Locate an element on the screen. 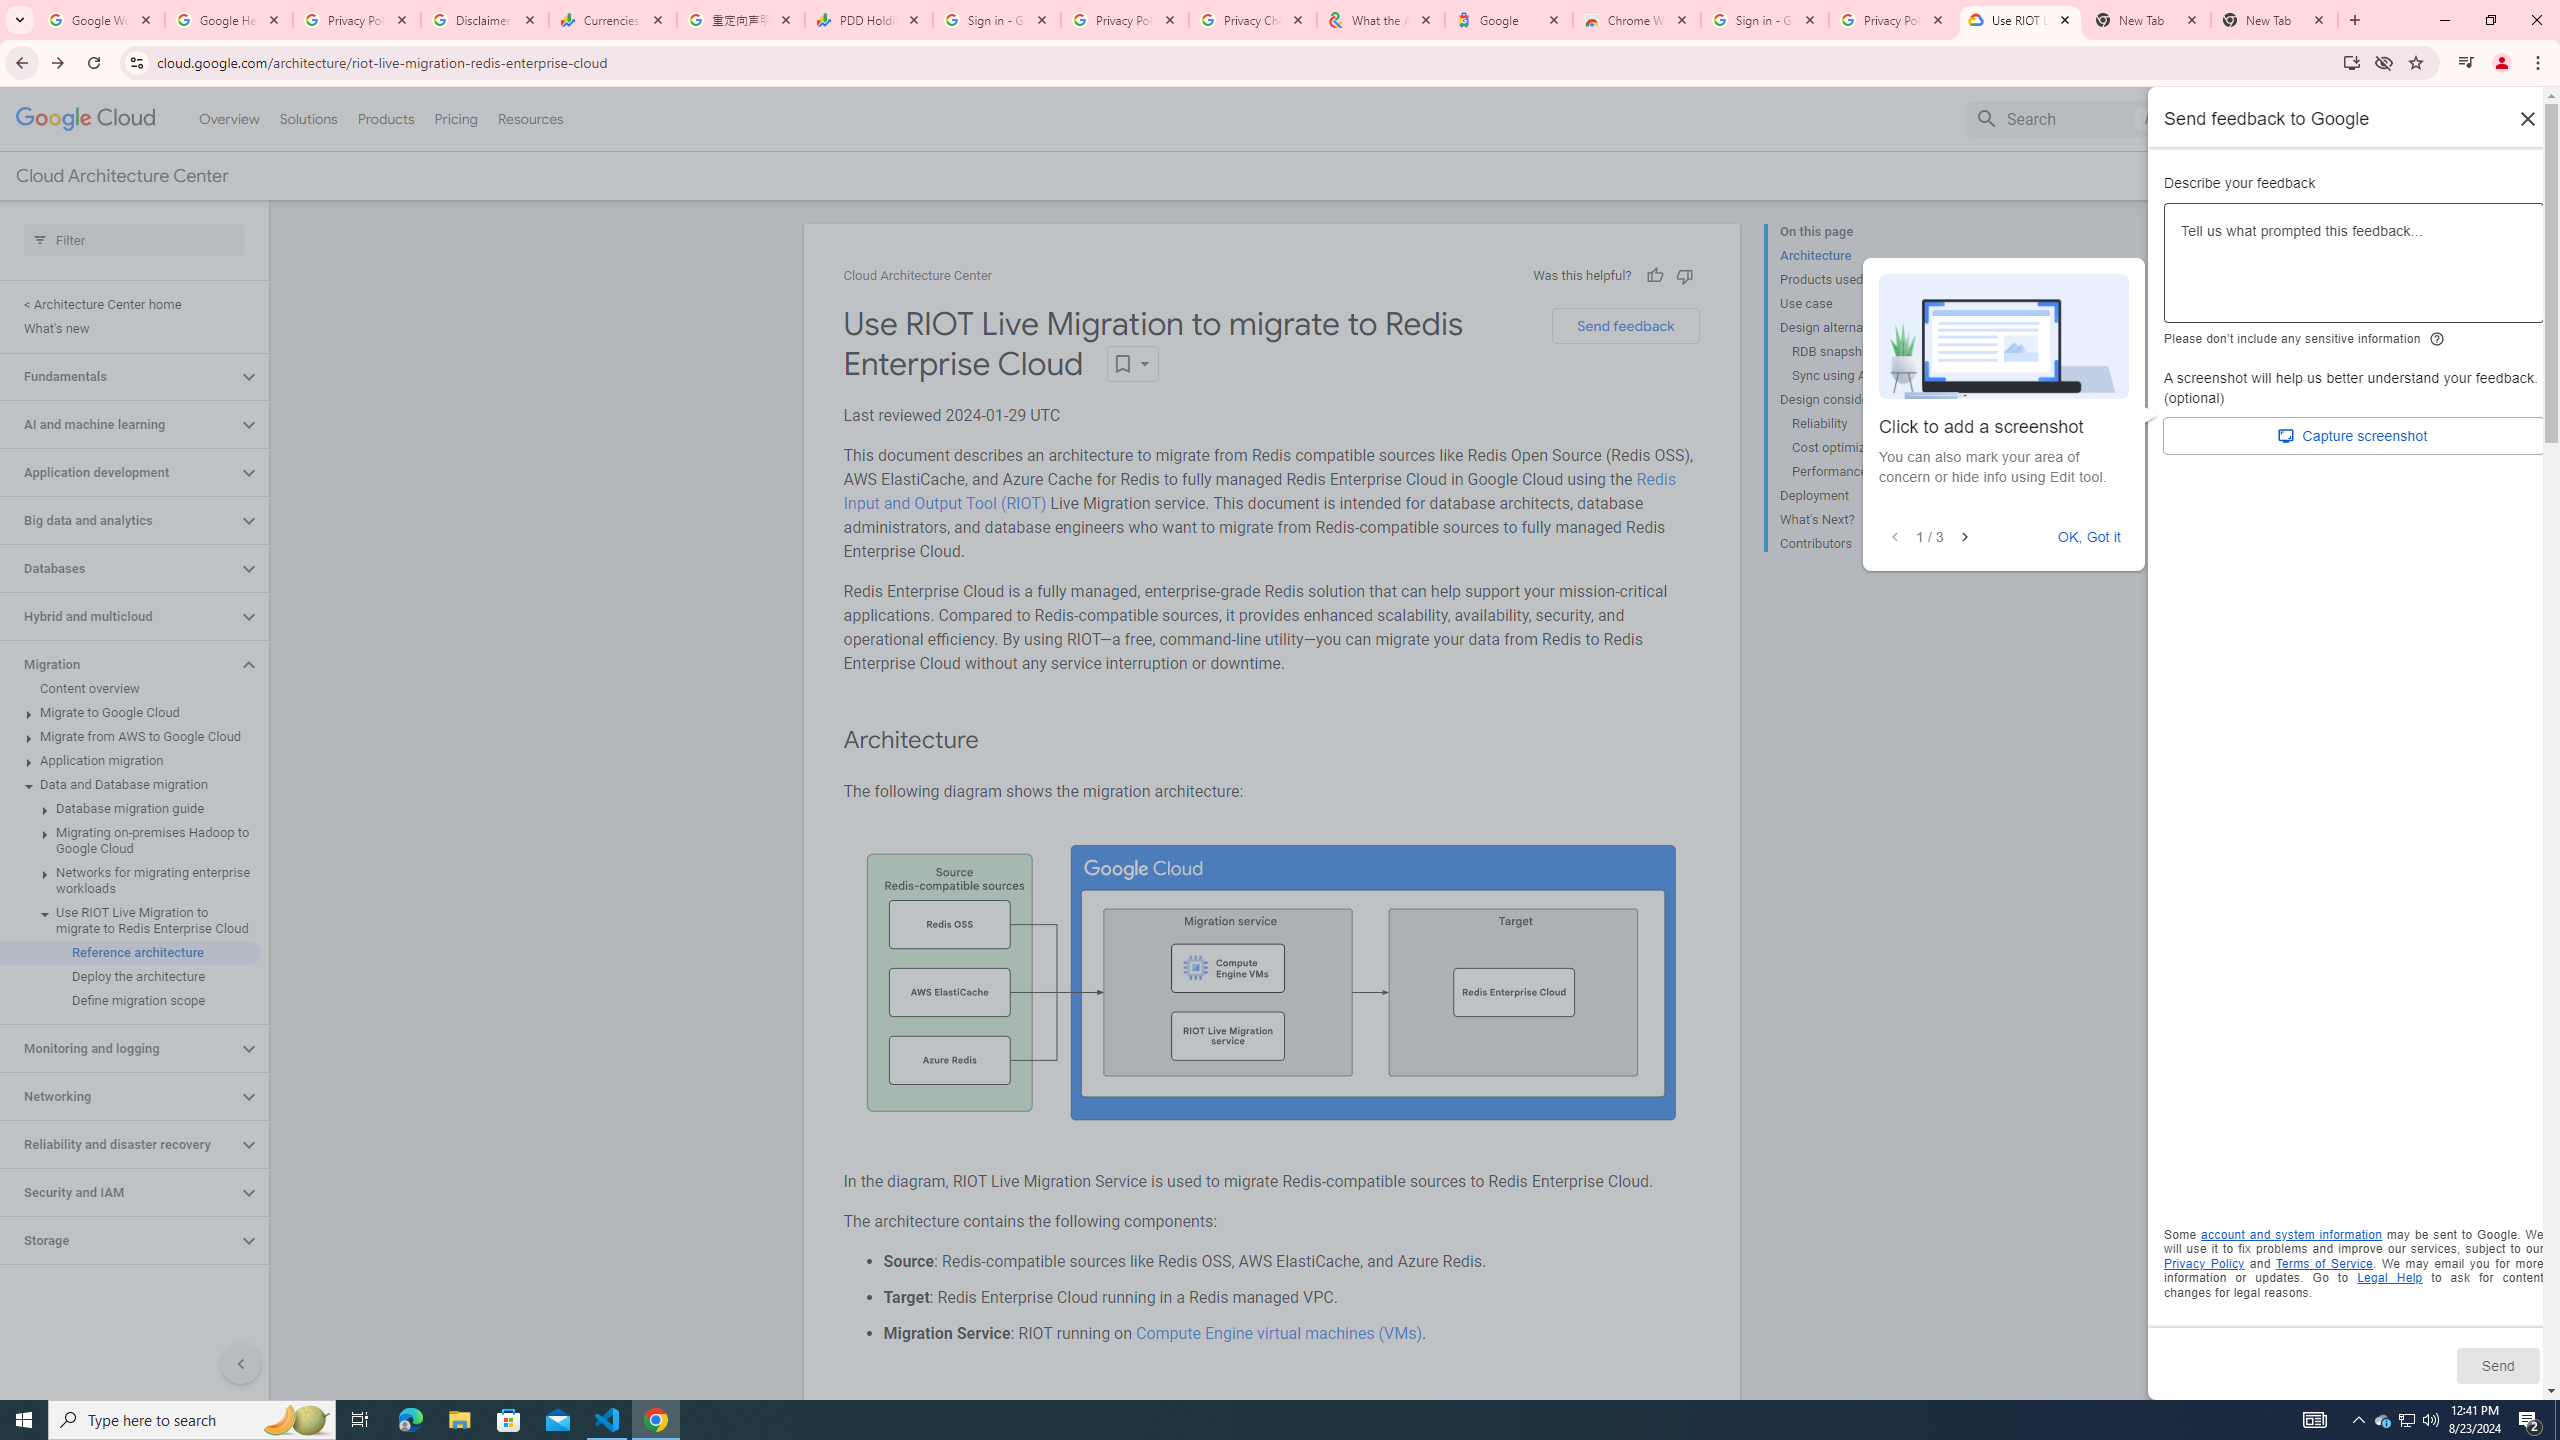 Image resolution: width=2560 pixels, height=1440 pixels. Hide side navigation is located at coordinates (240, 1363).